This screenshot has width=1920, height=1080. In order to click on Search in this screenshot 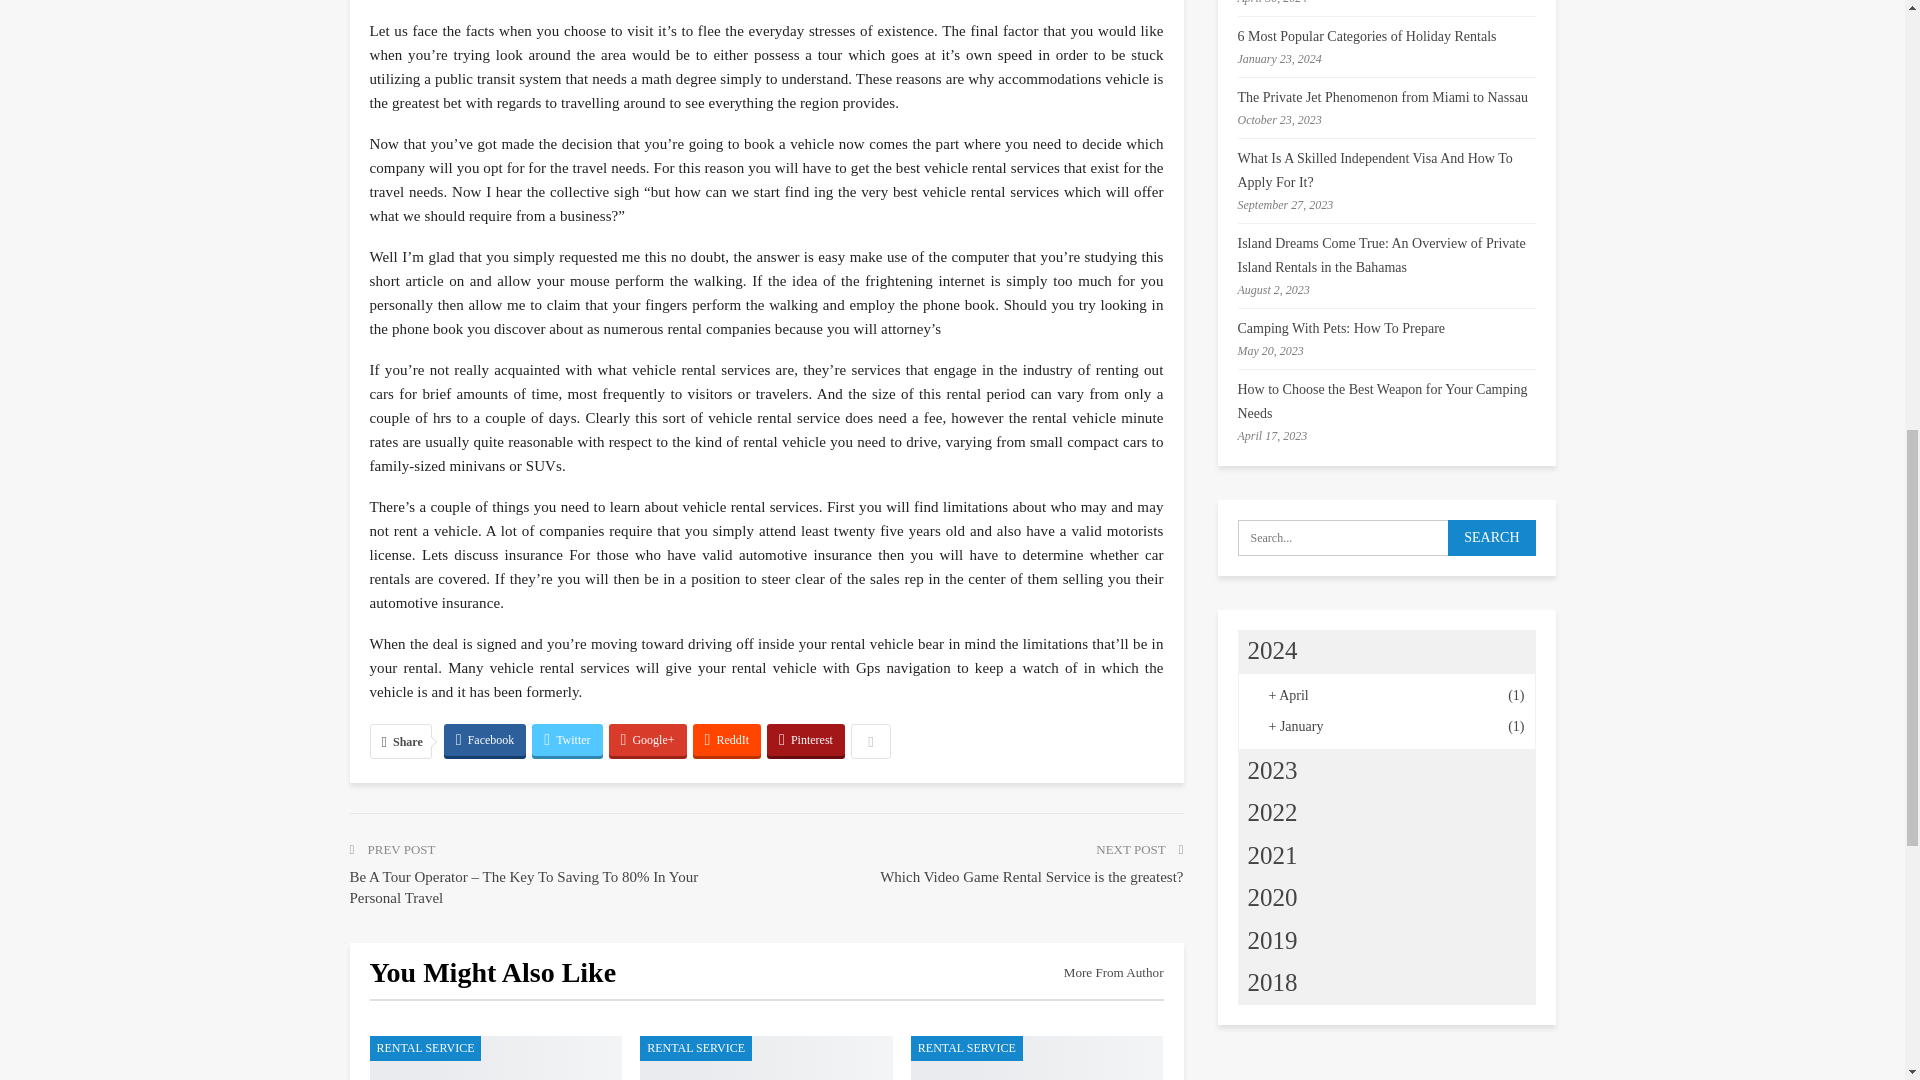, I will do `click(1490, 538)`.